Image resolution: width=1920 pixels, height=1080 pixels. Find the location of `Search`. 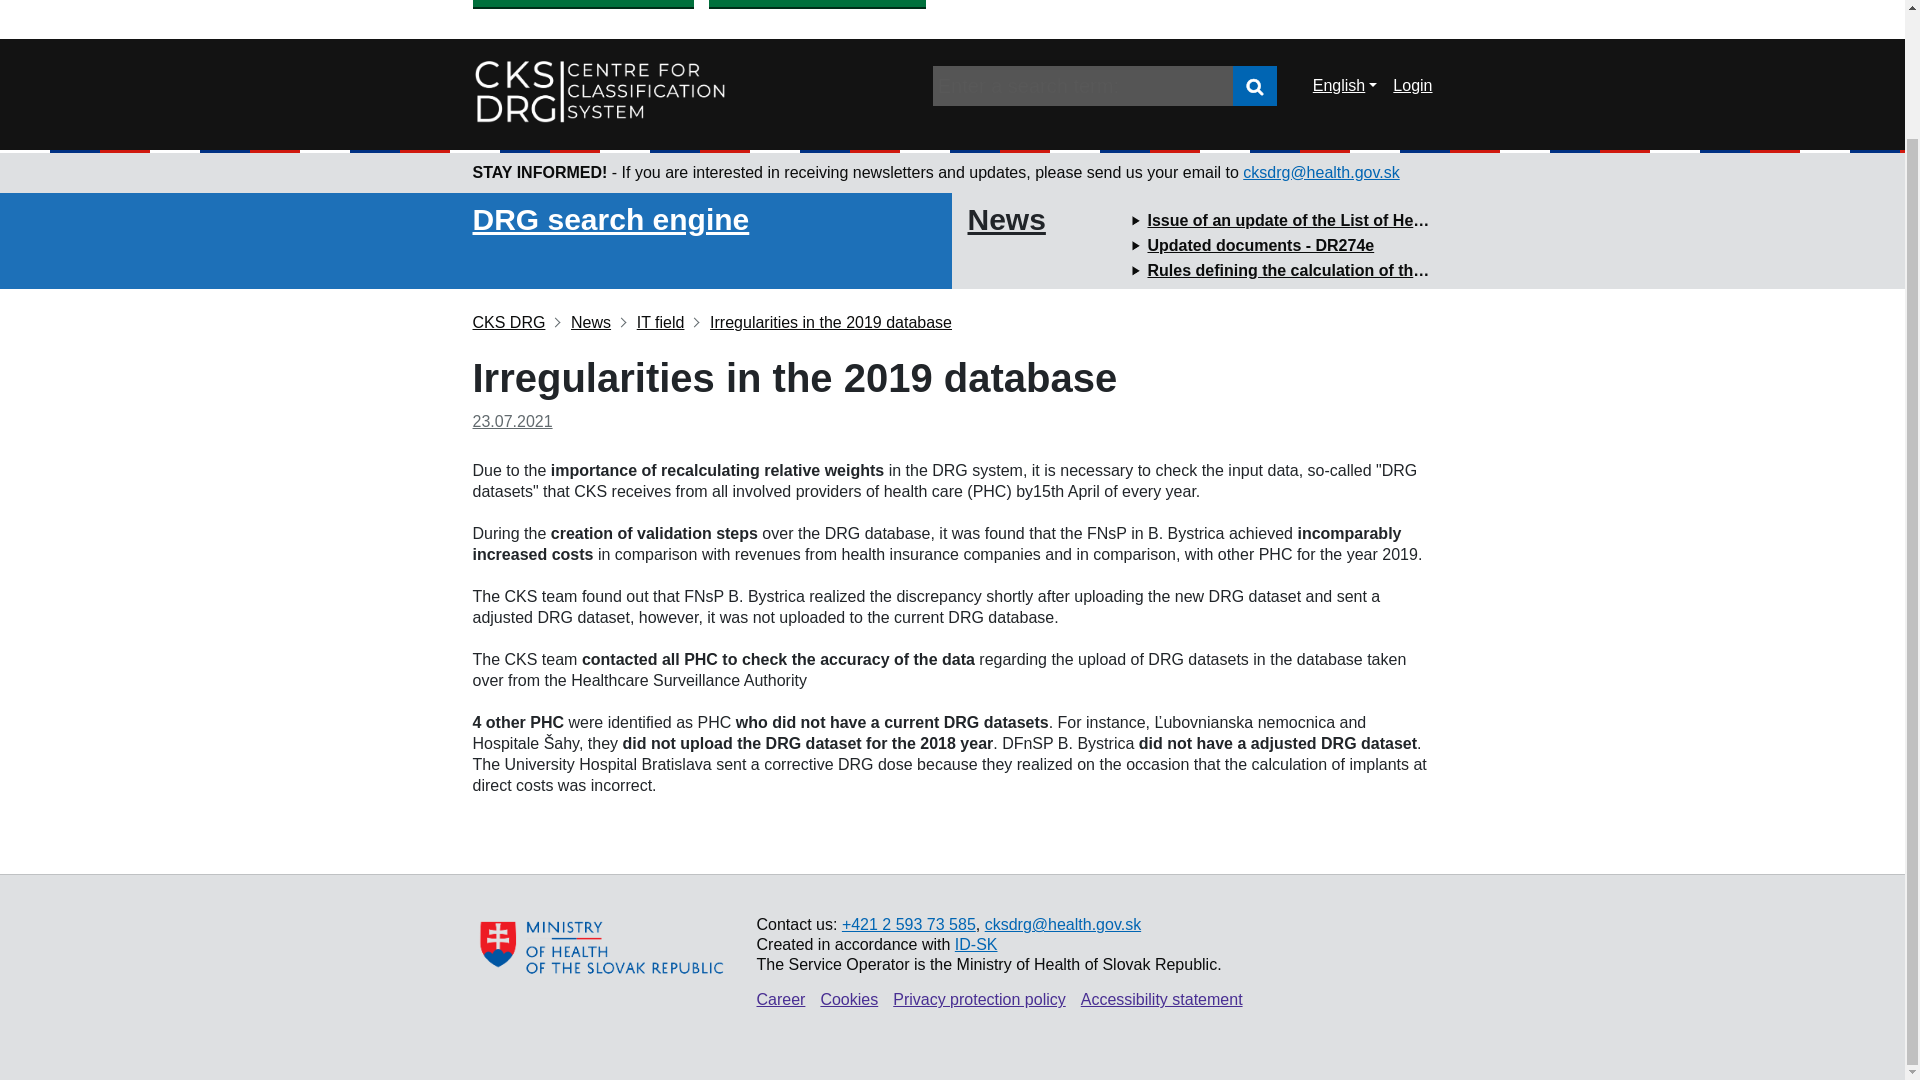

Search is located at coordinates (1254, 86).